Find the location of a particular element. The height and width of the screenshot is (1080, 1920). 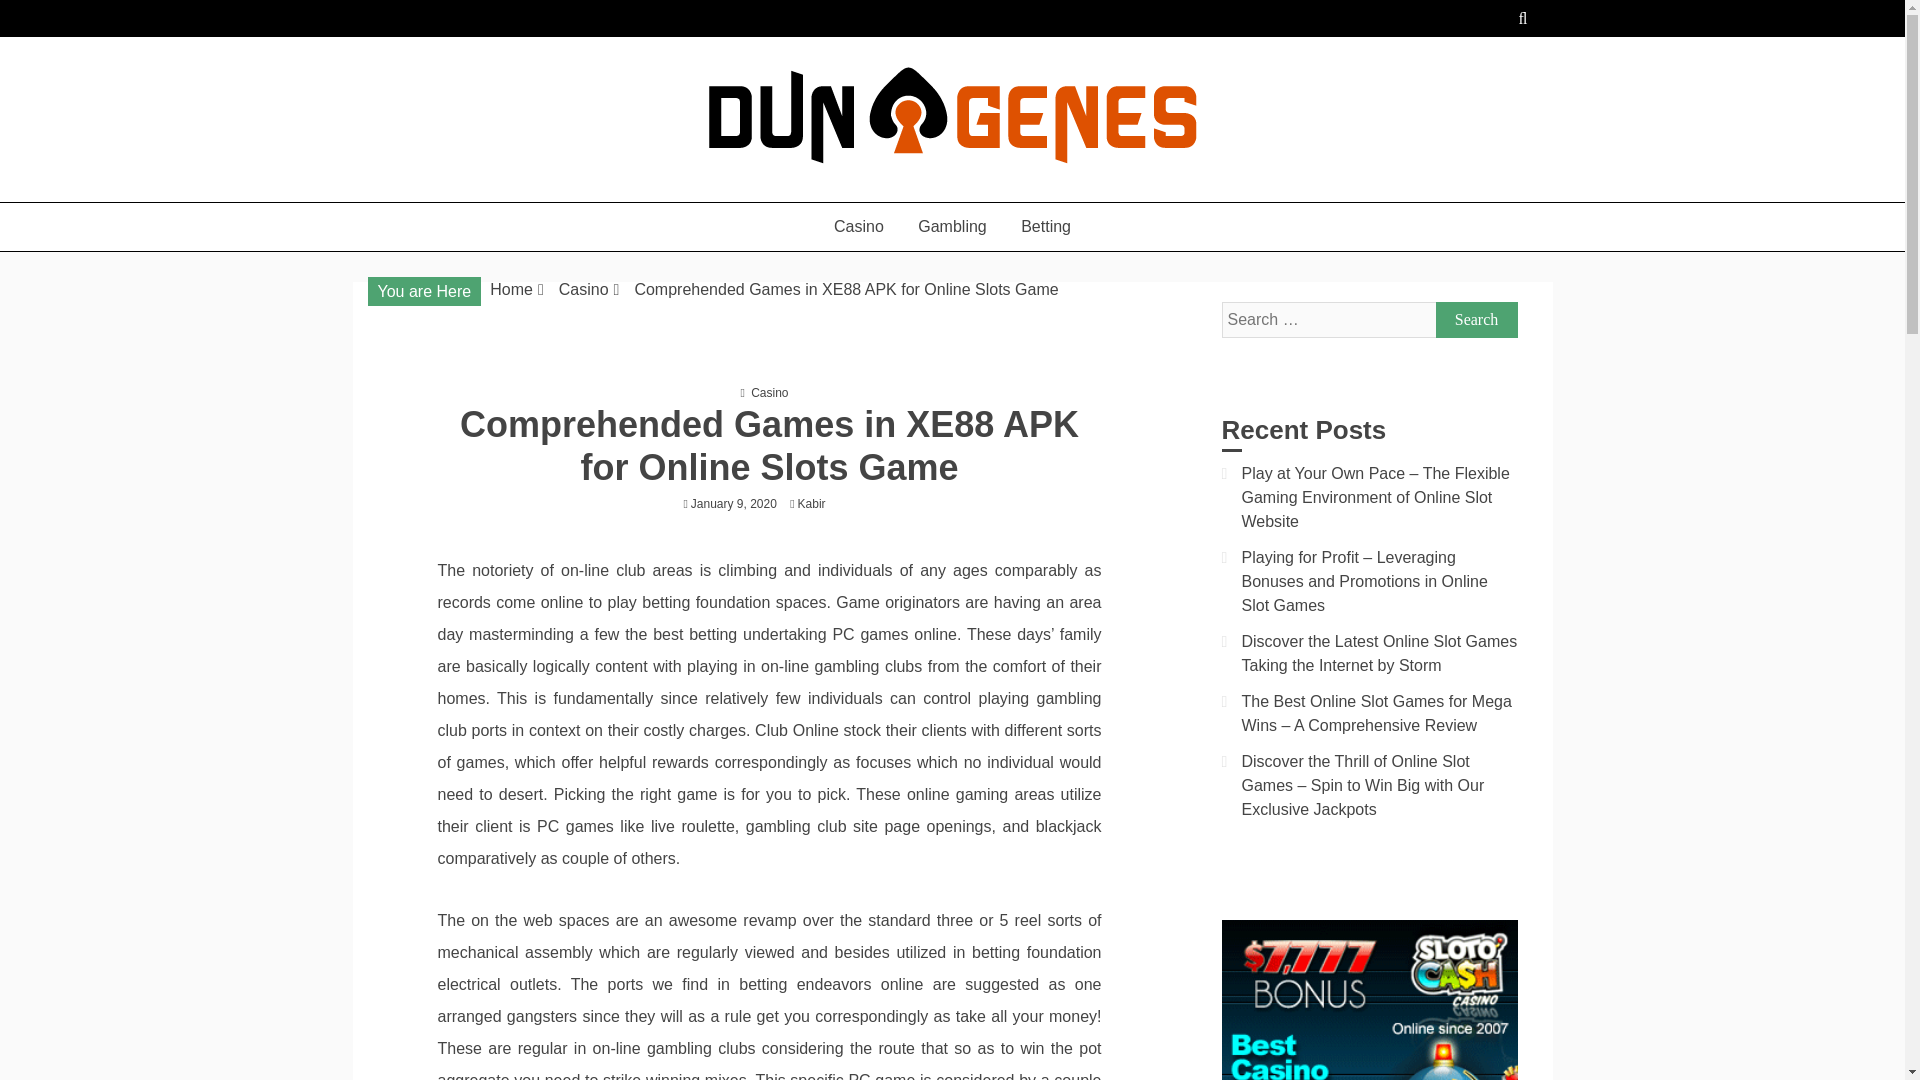

Casino is located at coordinates (583, 289).